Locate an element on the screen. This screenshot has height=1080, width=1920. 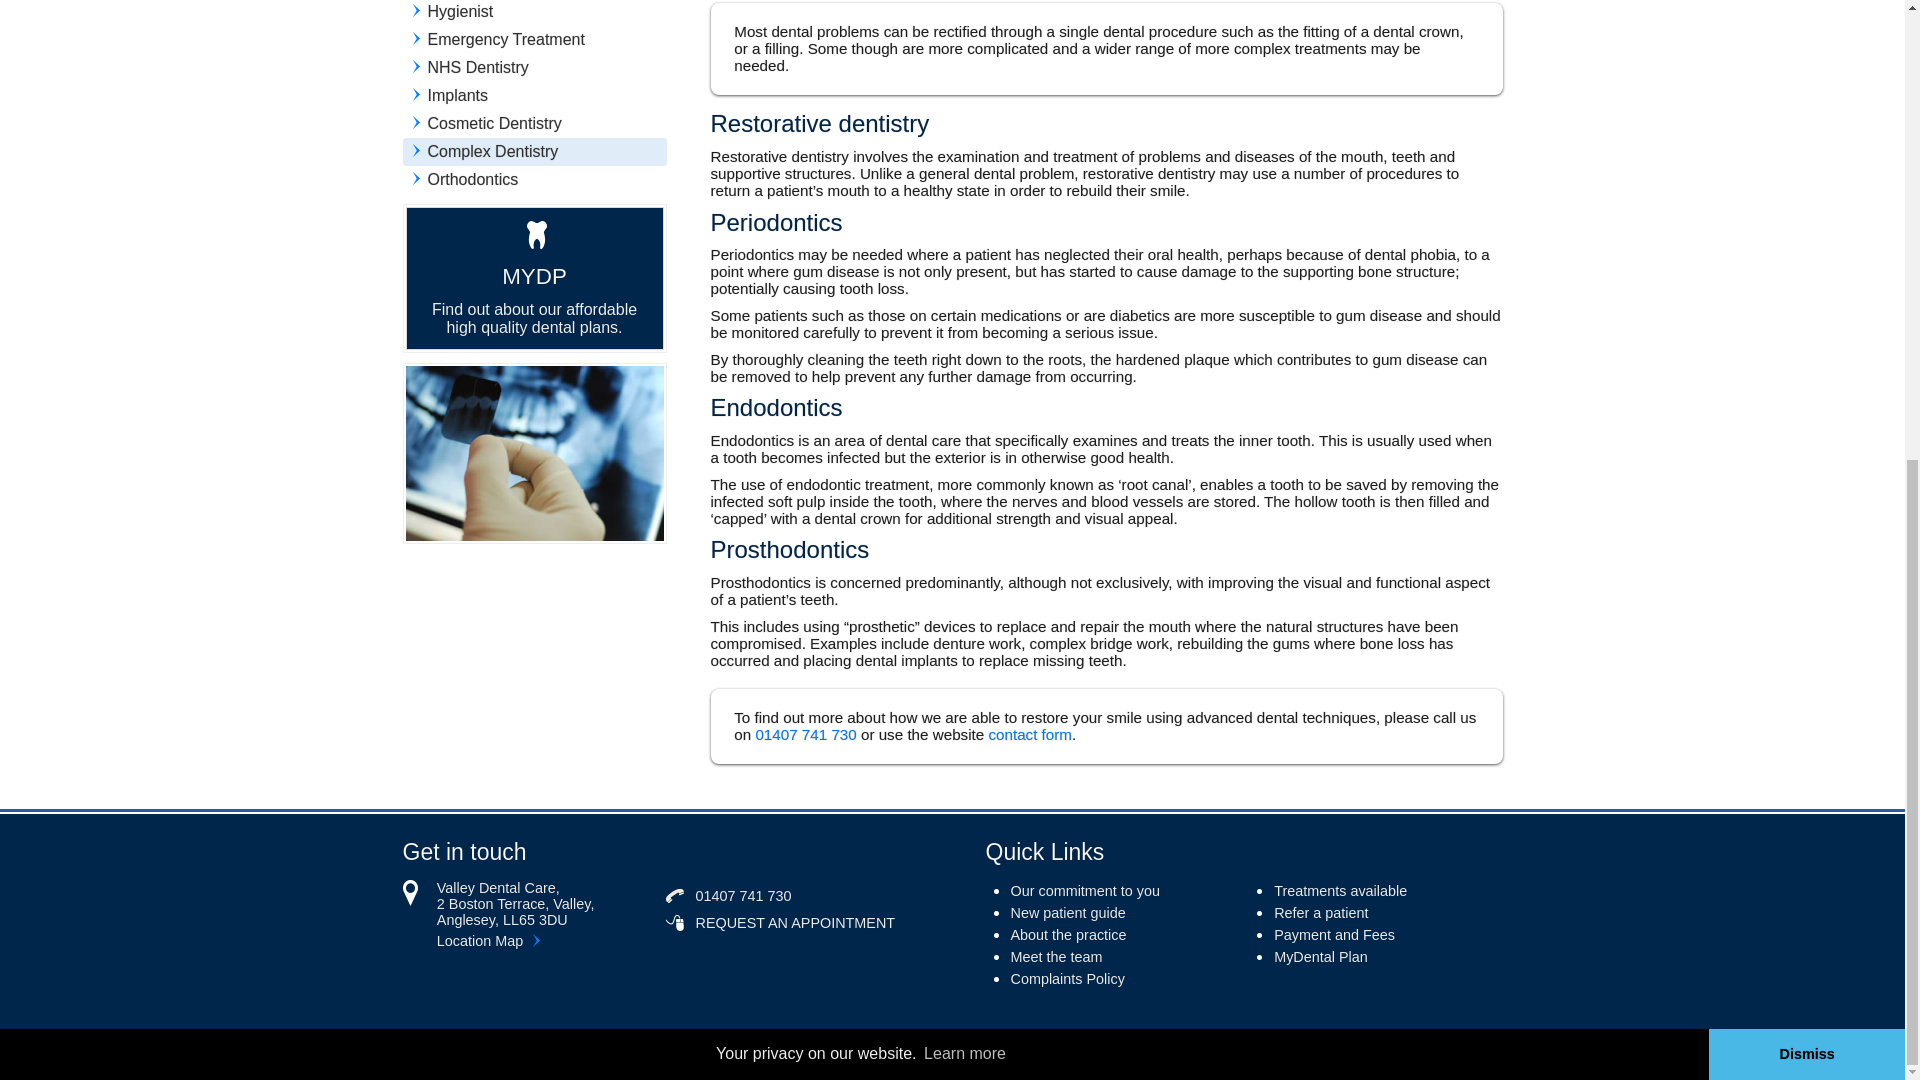
Cosmetic Dentistry is located at coordinates (534, 123).